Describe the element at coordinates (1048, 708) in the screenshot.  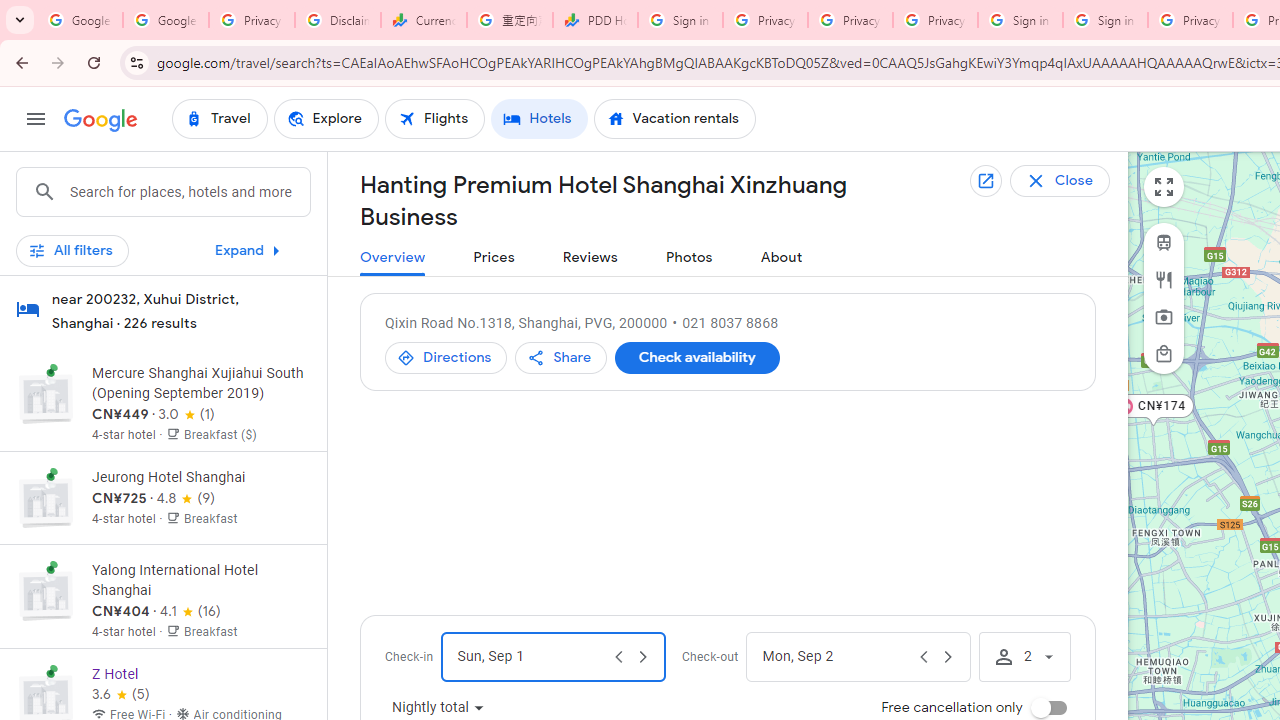
I see `Free cancellation only` at that location.